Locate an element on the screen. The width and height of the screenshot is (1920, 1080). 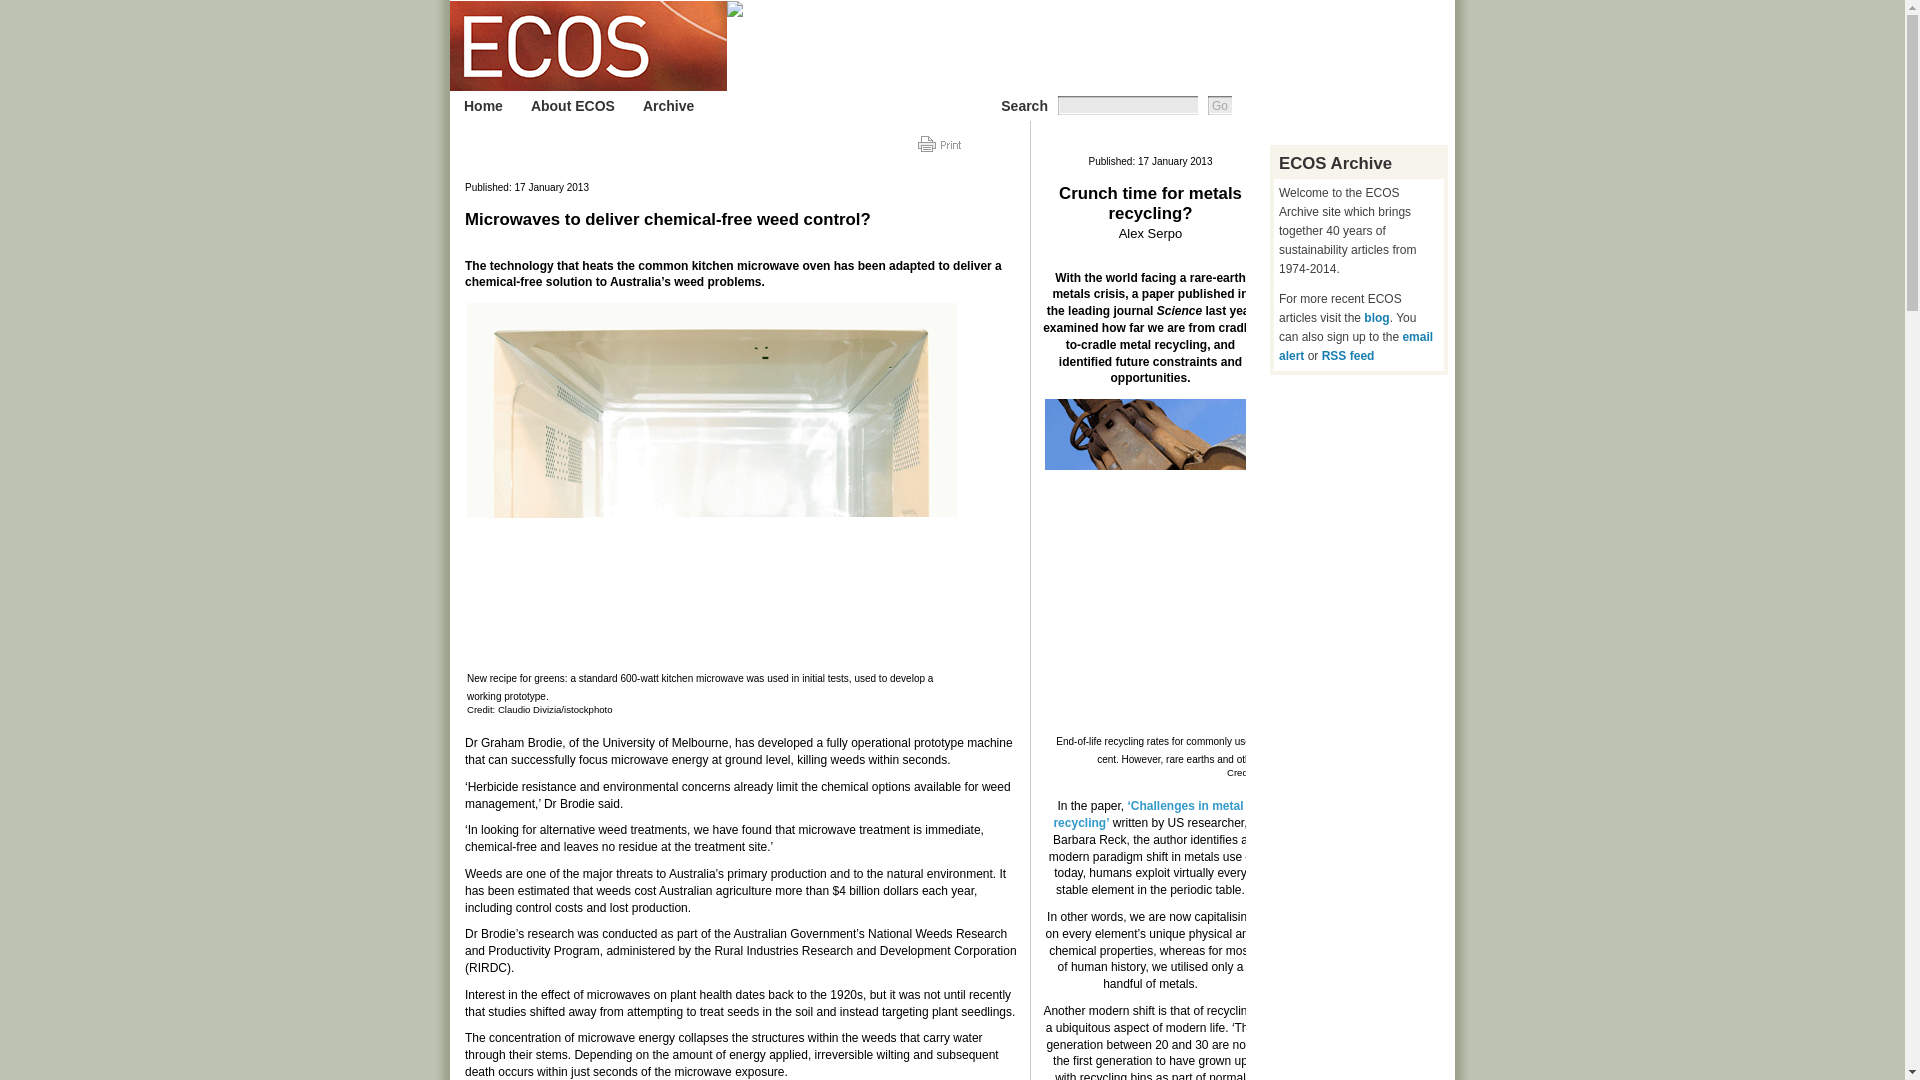
RSS feed is located at coordinates (1348, 355).